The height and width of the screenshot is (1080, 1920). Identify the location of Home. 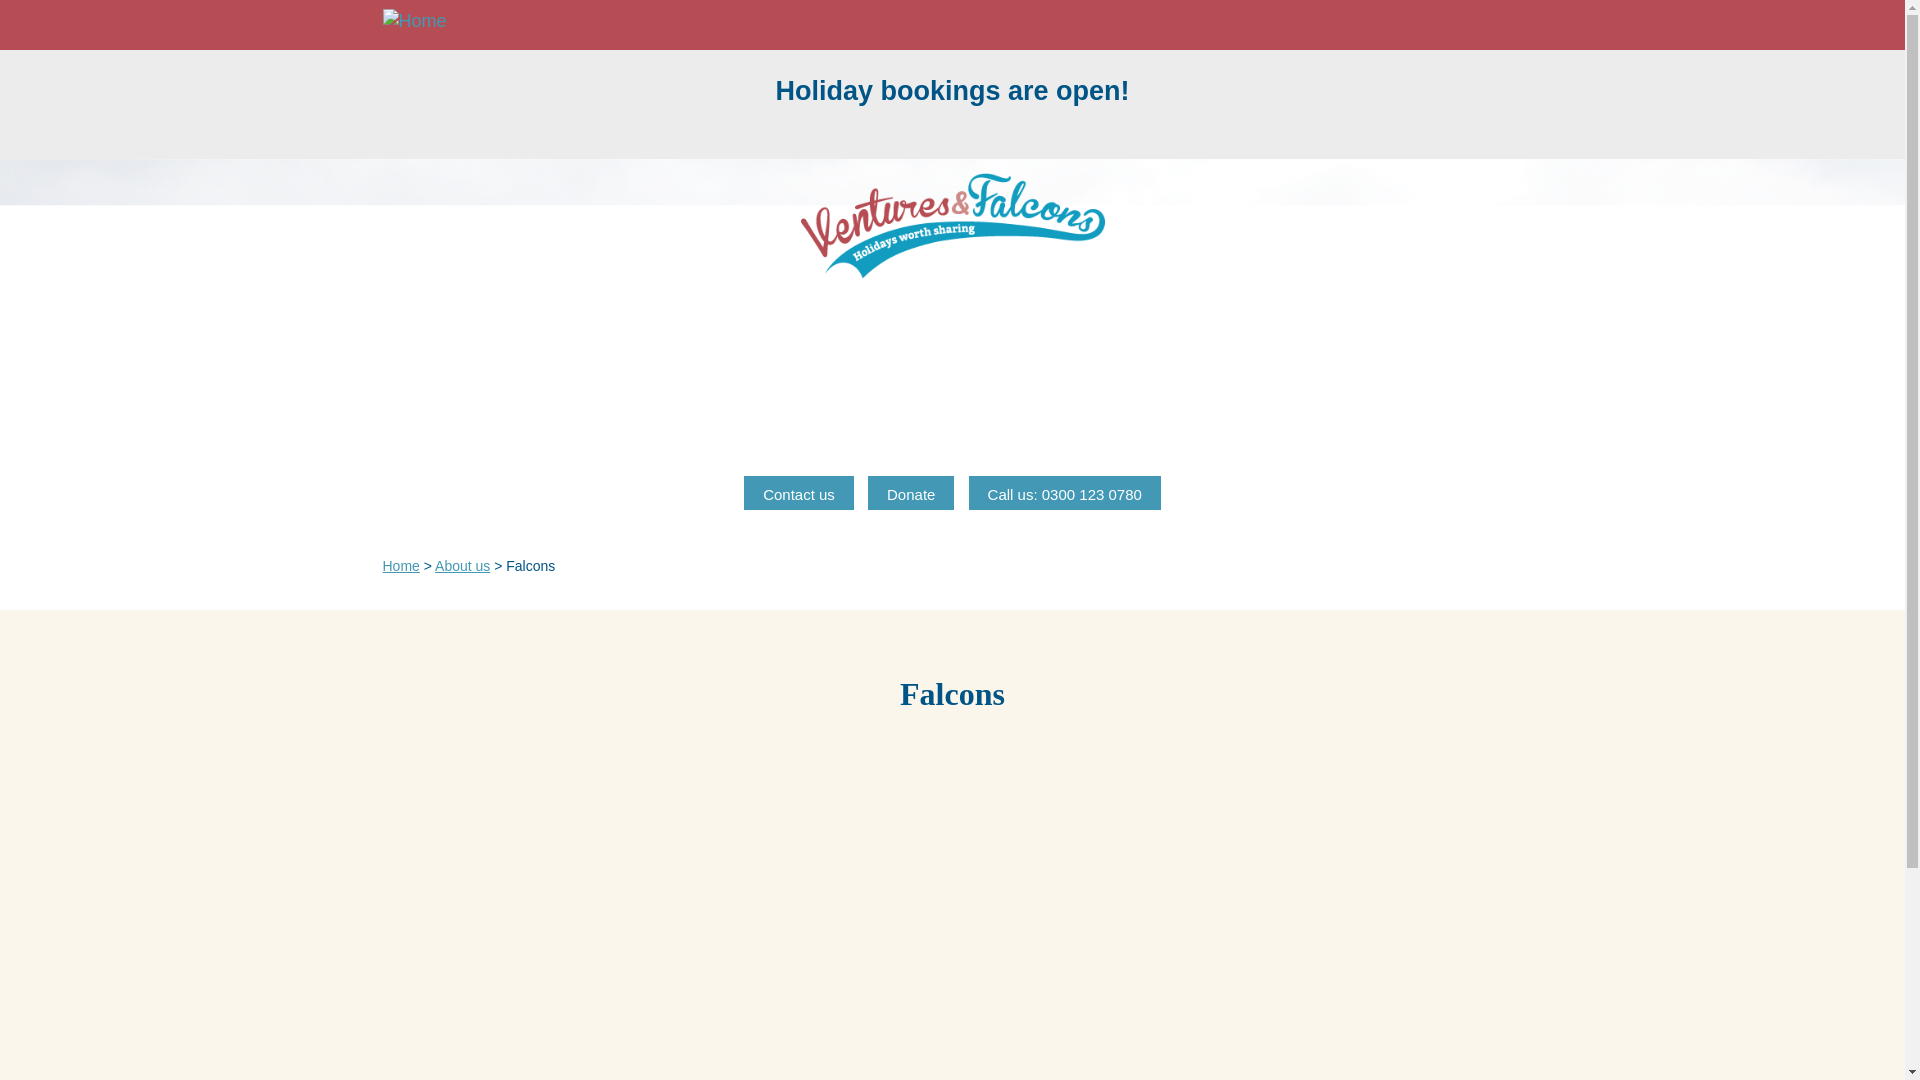
(400, 566).